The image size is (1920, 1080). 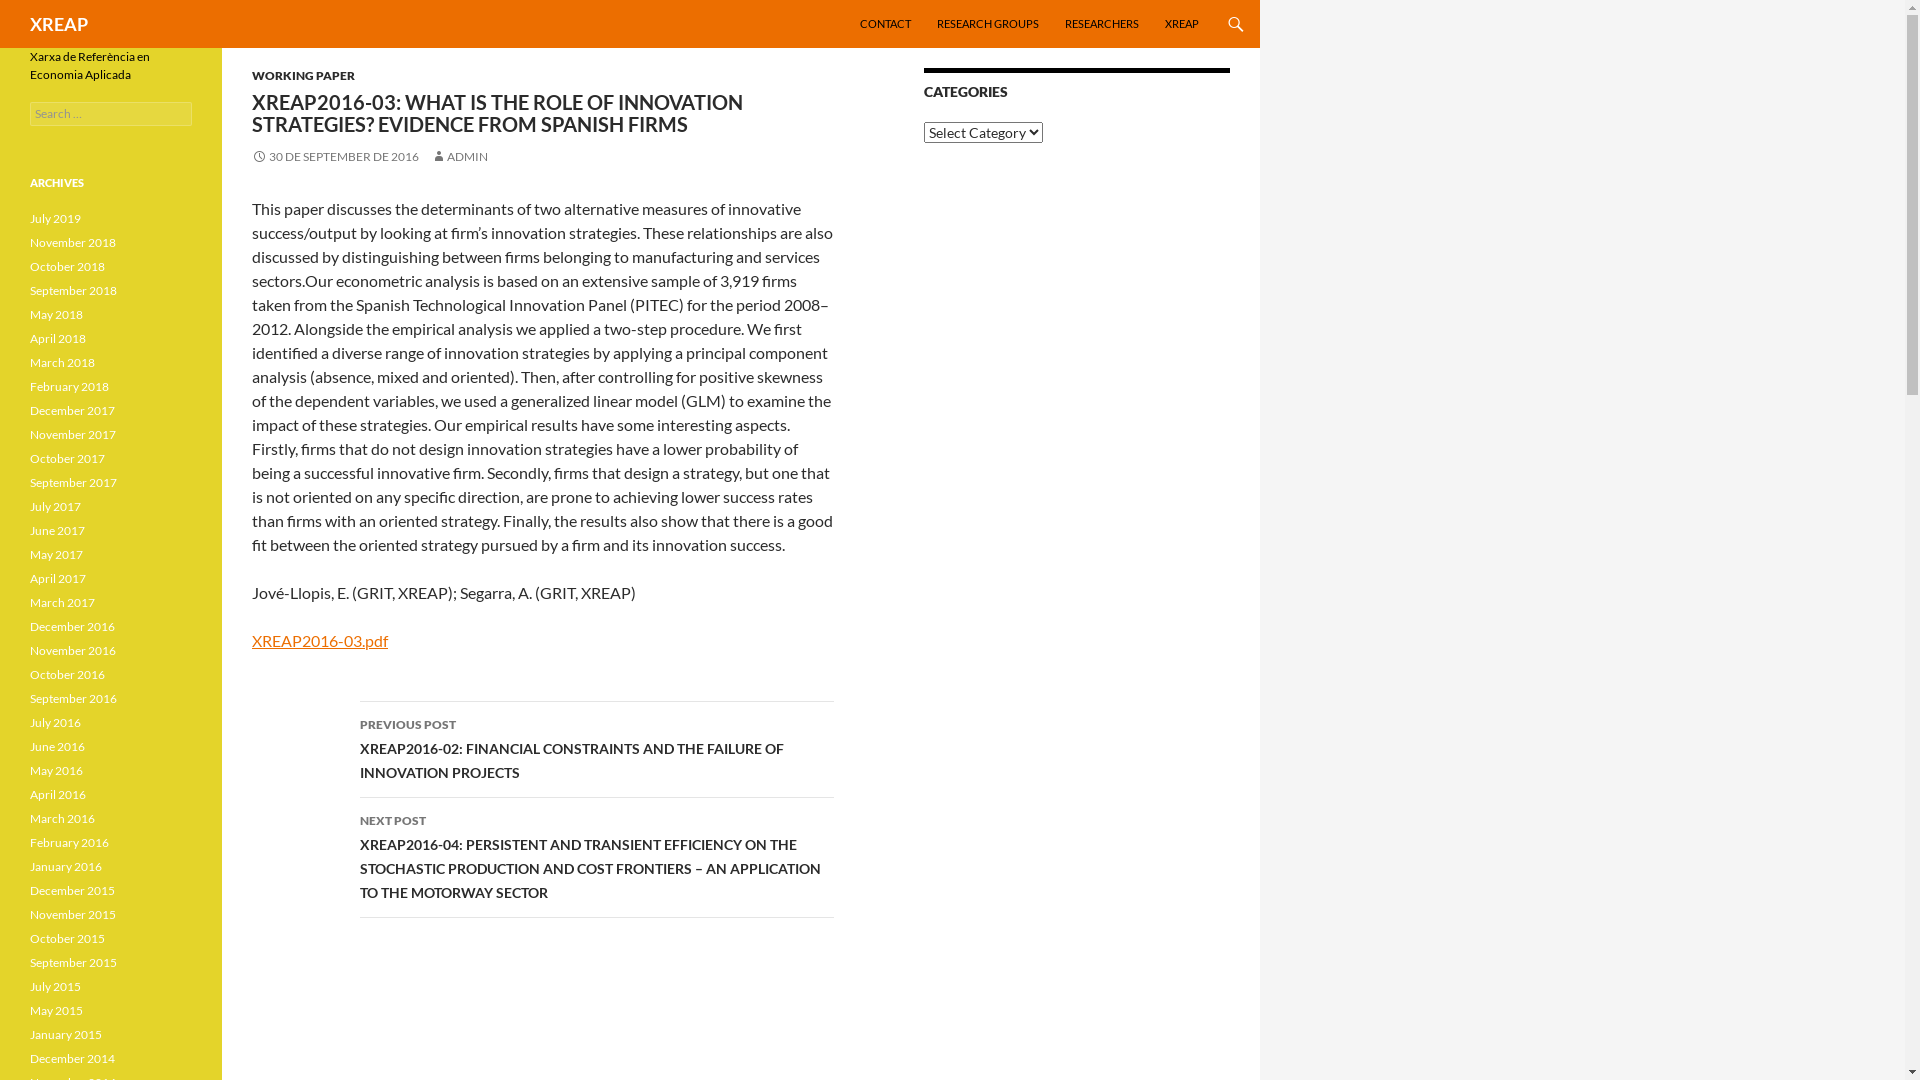 What do you see at coordinates (73, 434) in the screenshot?
I see `November 2017` at bounding box center [73, 434].